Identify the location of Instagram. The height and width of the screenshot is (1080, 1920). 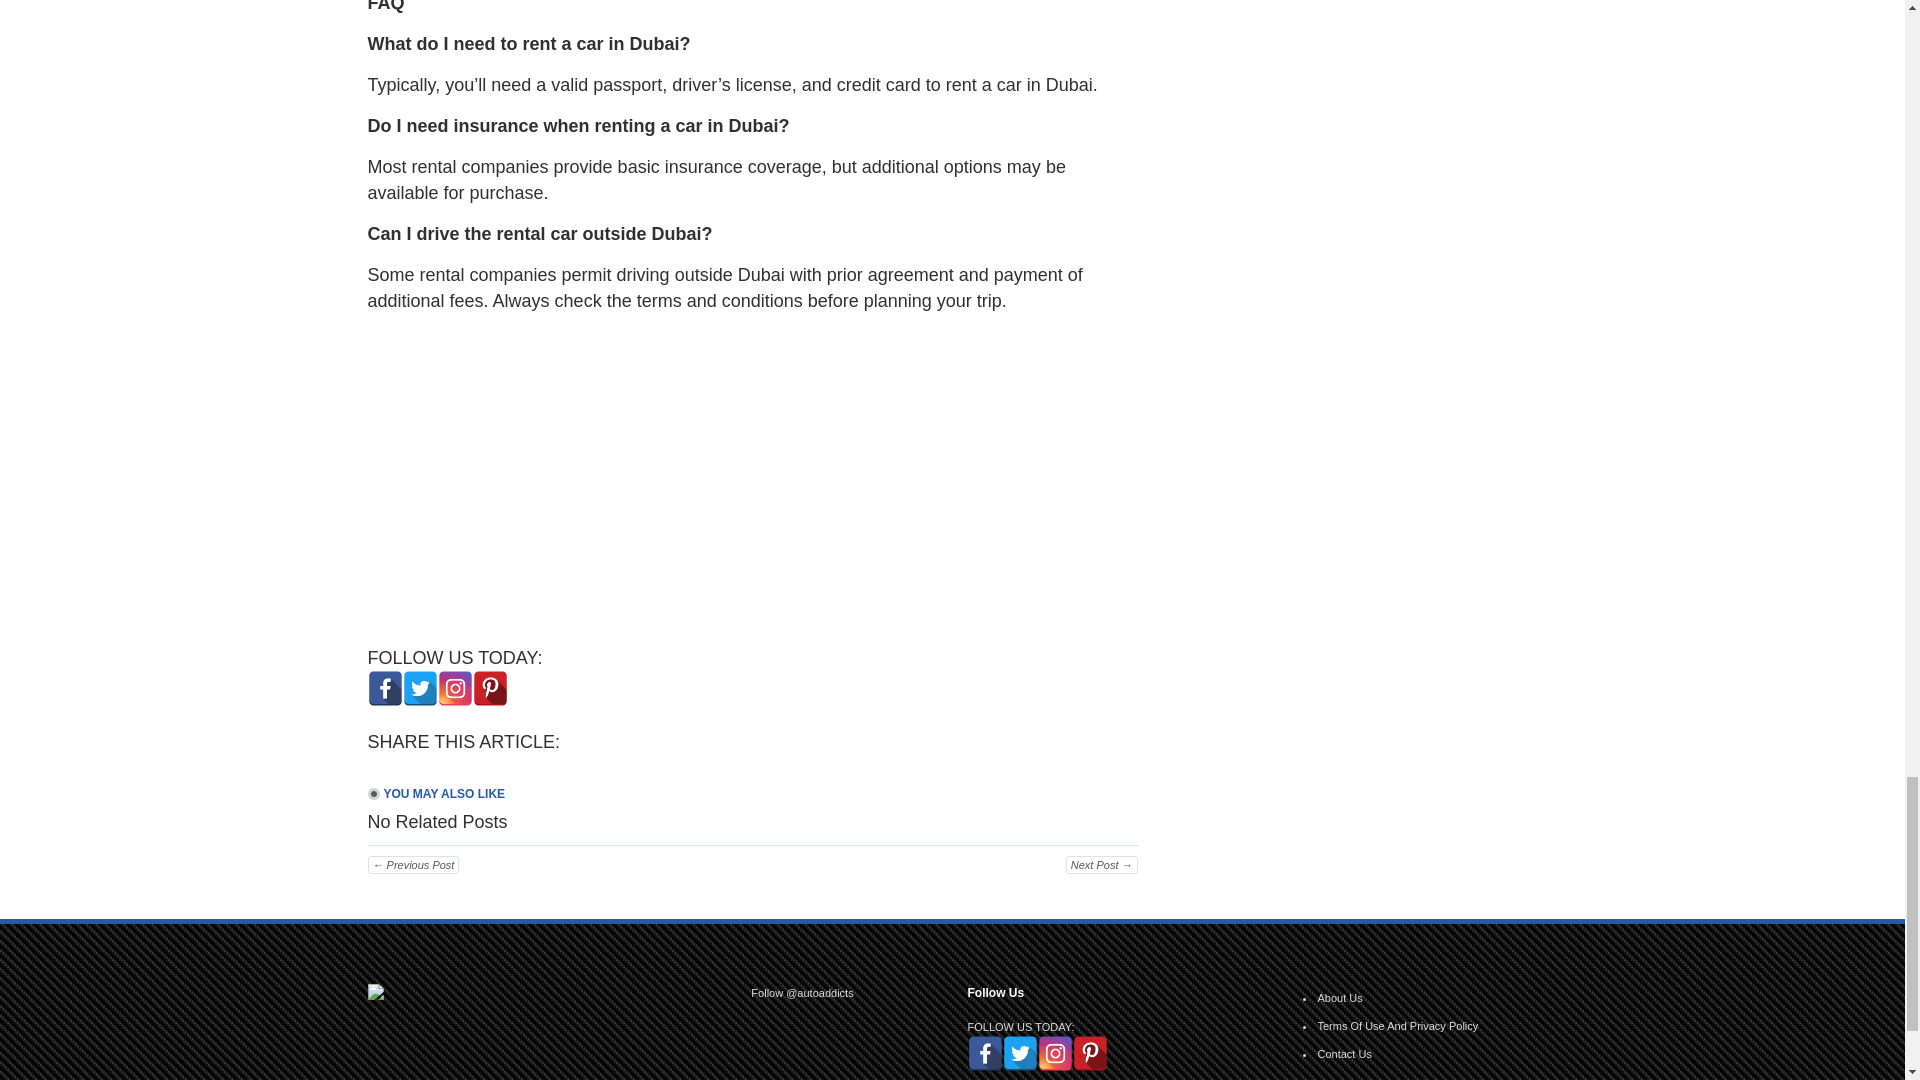
(454, 688).